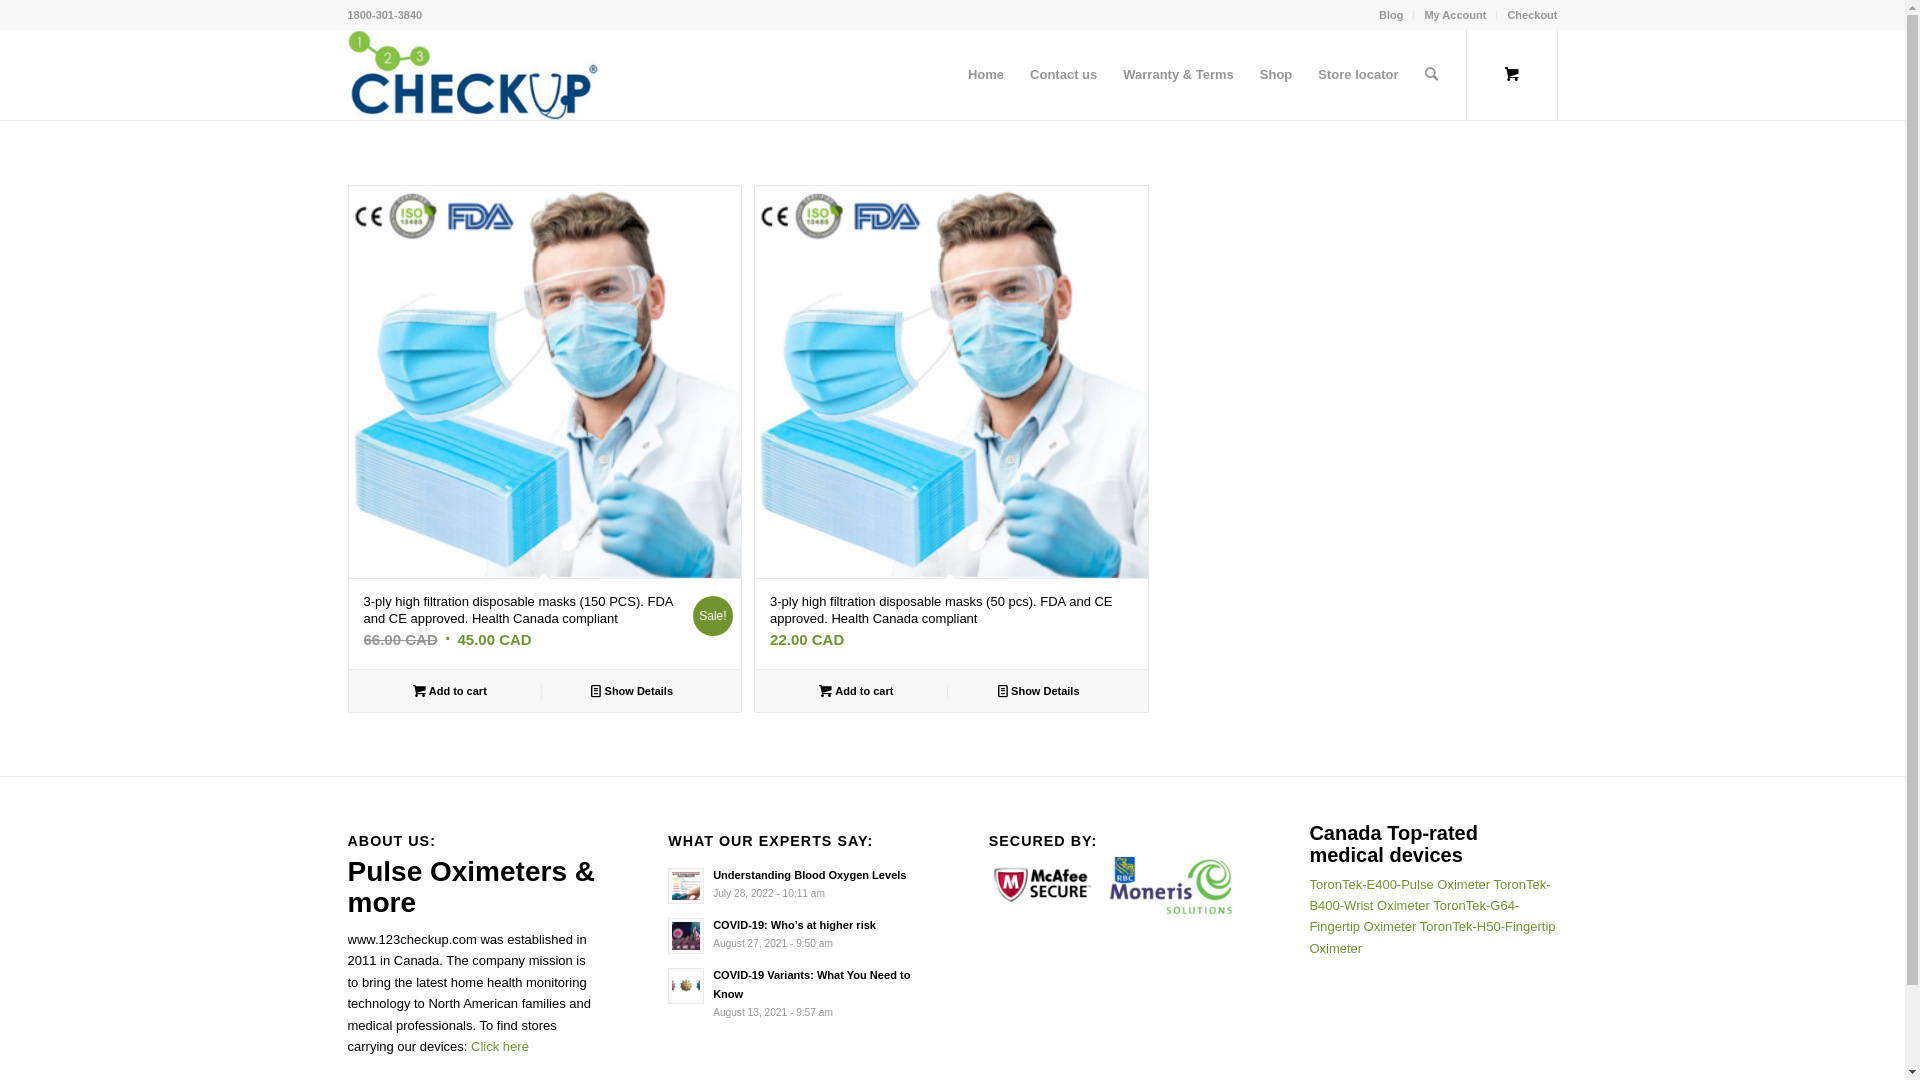  I want to click on Click here, so click(500, 1046).